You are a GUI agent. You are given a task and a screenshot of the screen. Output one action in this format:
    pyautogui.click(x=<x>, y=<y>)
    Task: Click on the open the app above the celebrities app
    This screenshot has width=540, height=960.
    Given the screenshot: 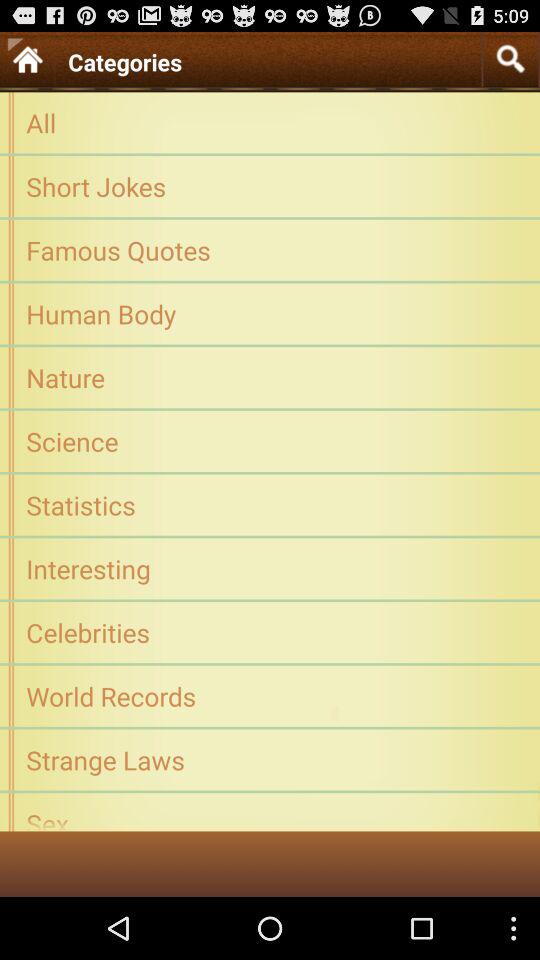 What is the action you would take?
    pyautogui.click(x=270, y=568)
    